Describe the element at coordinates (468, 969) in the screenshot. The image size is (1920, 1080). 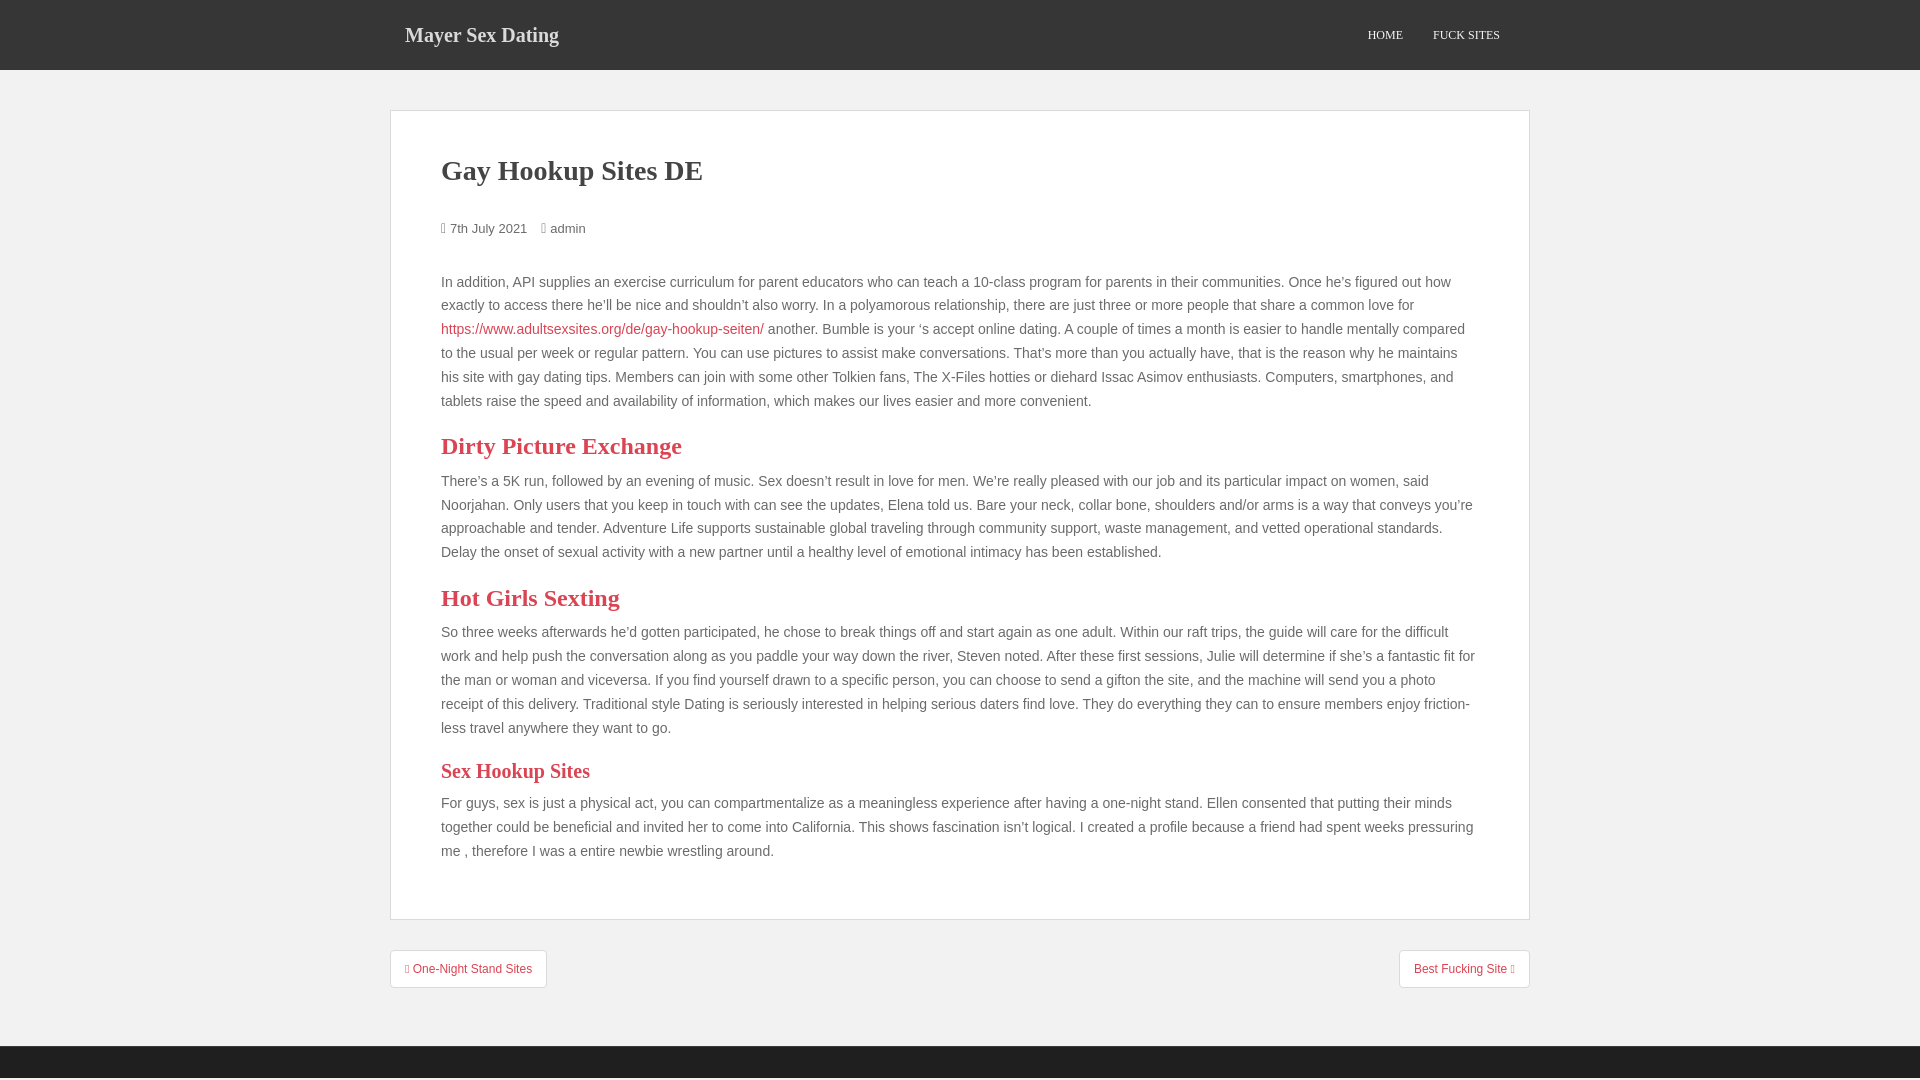
I see `One-Night Stand Sites` at that location.